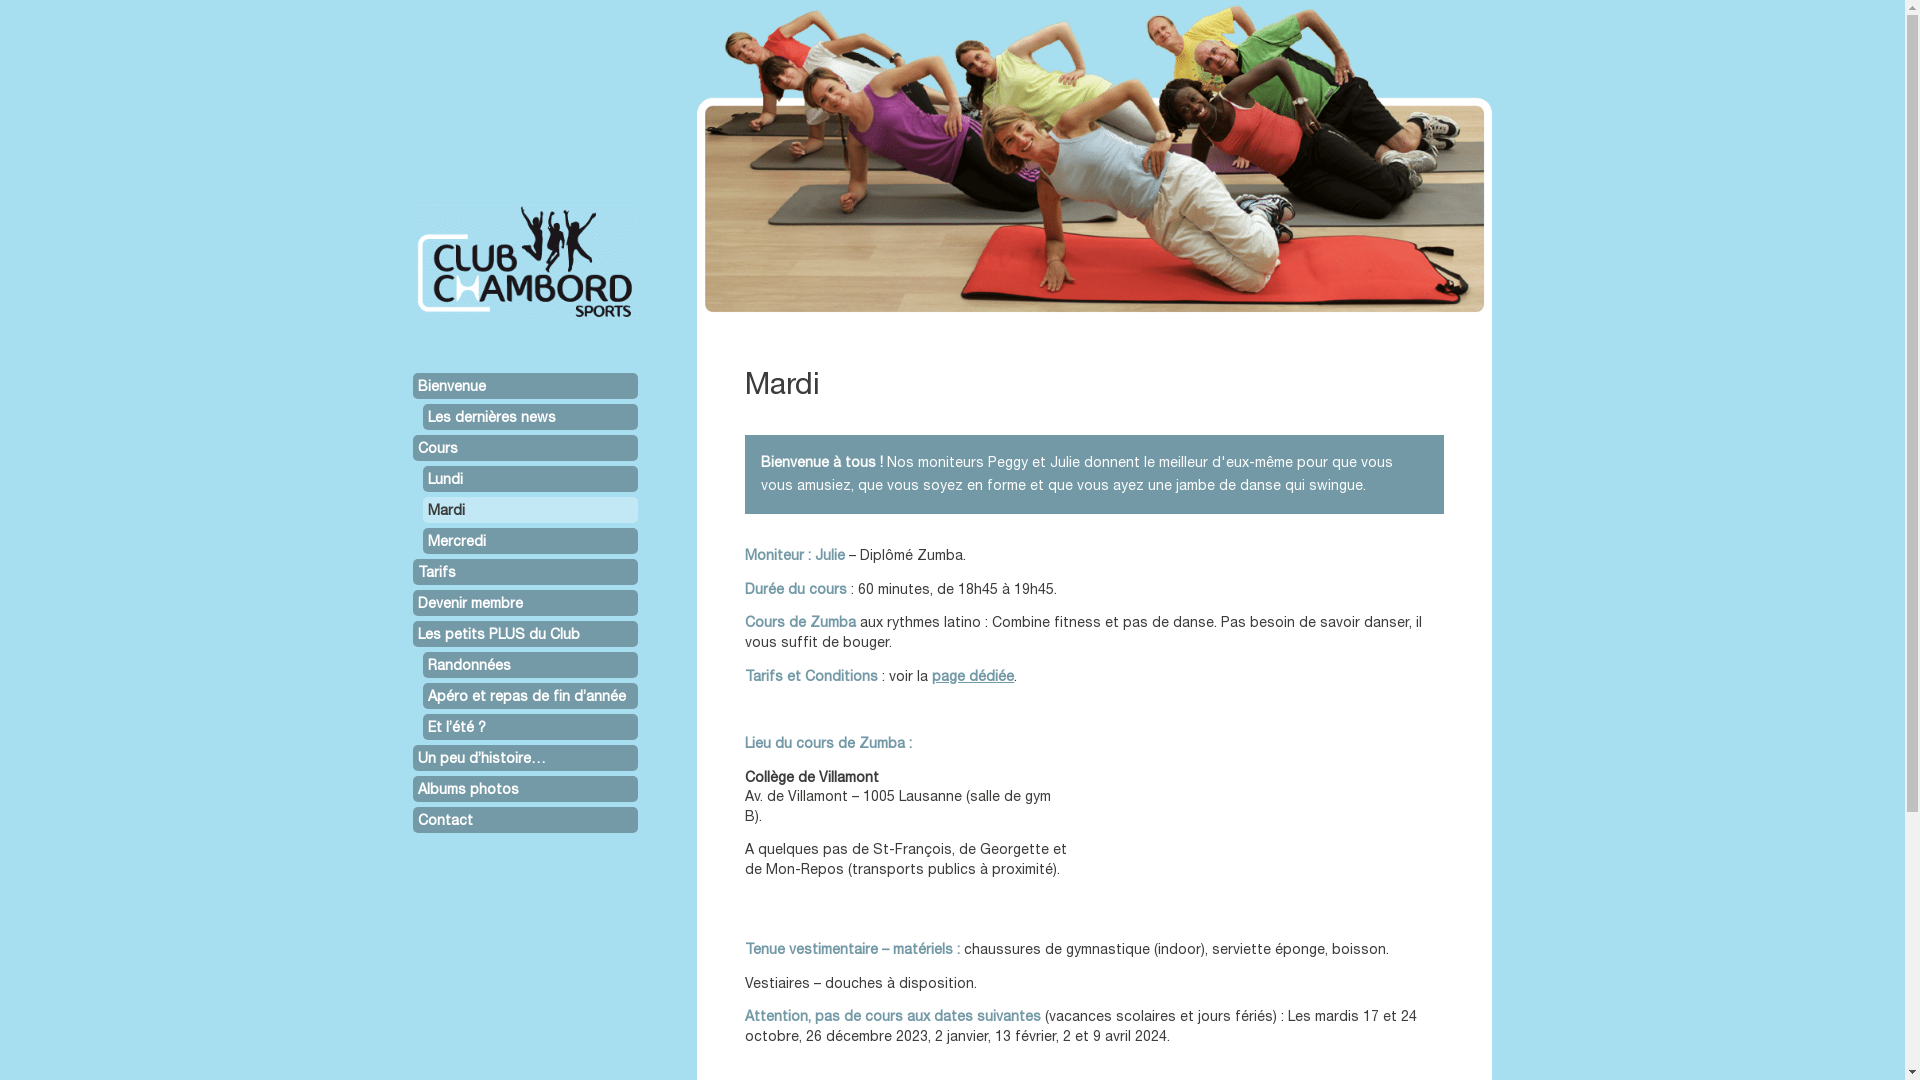 The image size is (1920, 1080). I want to click on Mercredi, so click(530, 541).